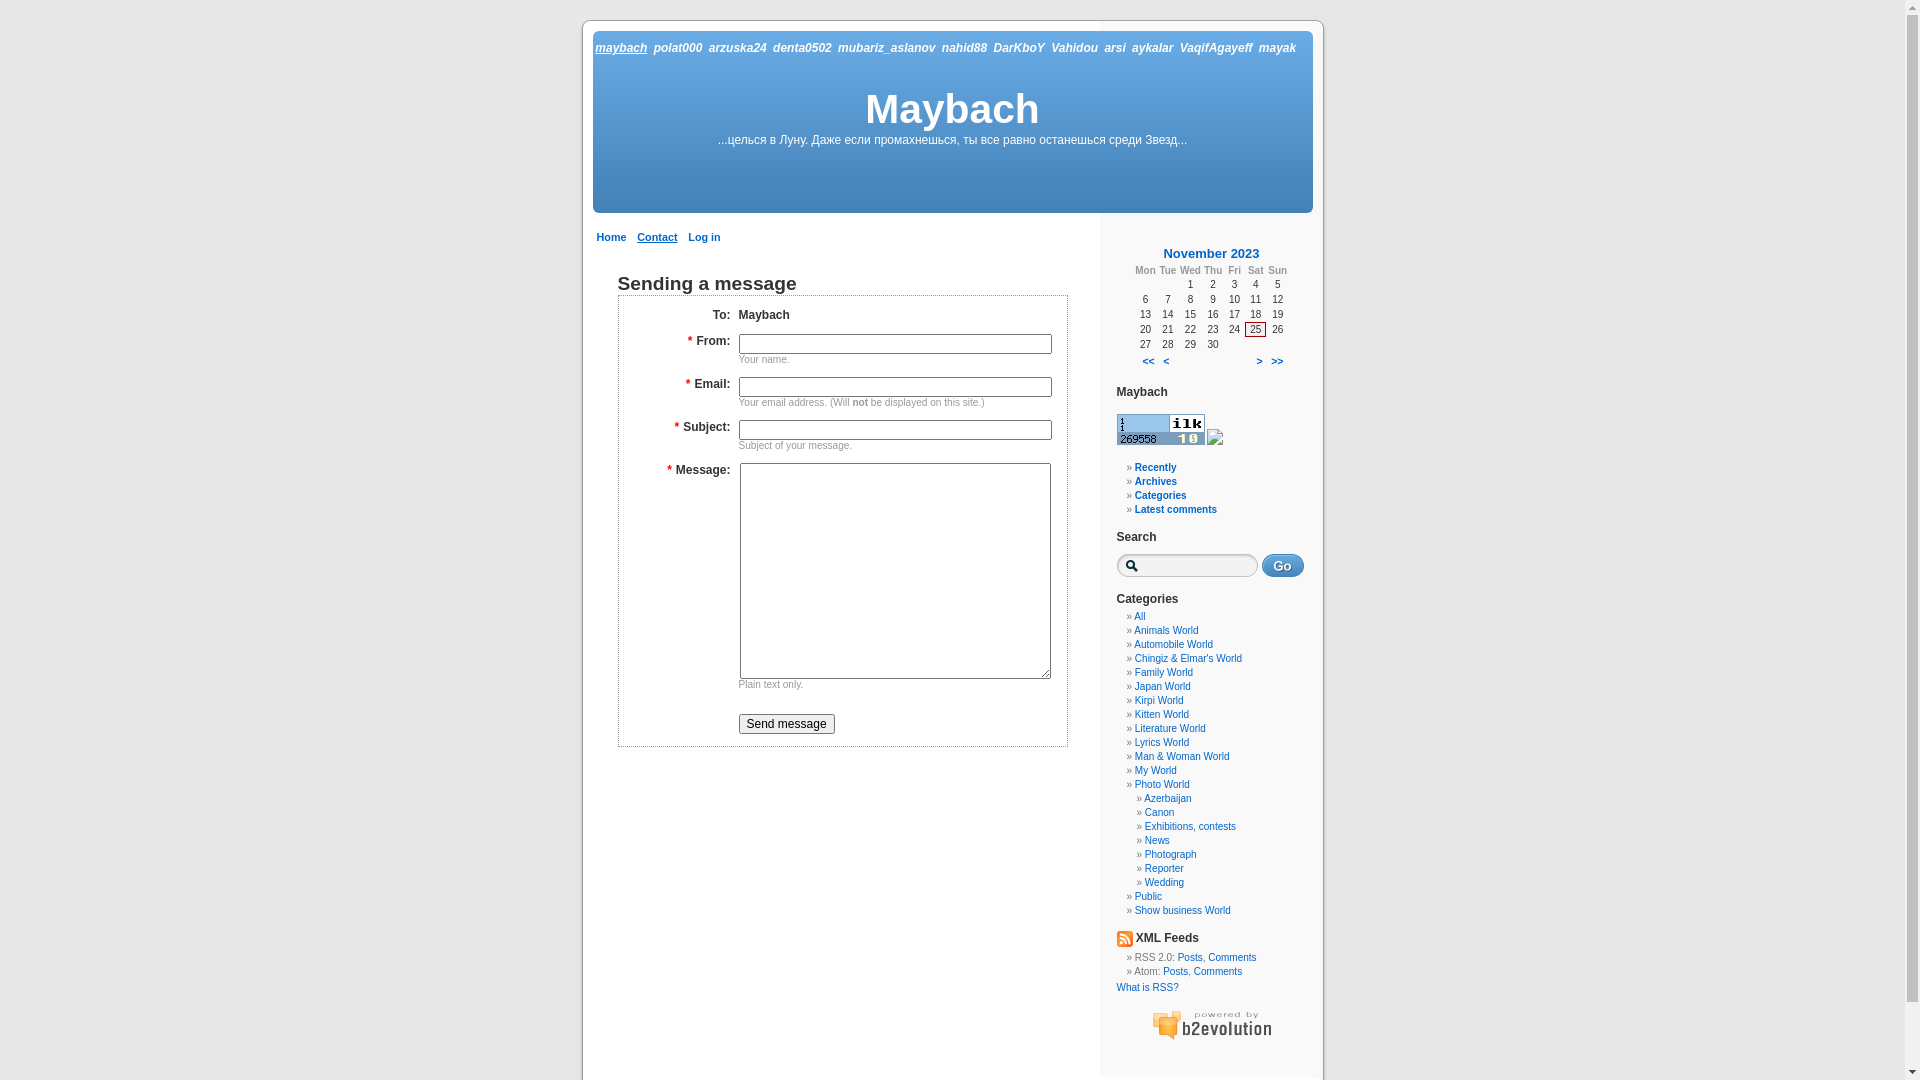 The image size is (1920, 1080). I want to click on Send message, so click(786, 724).